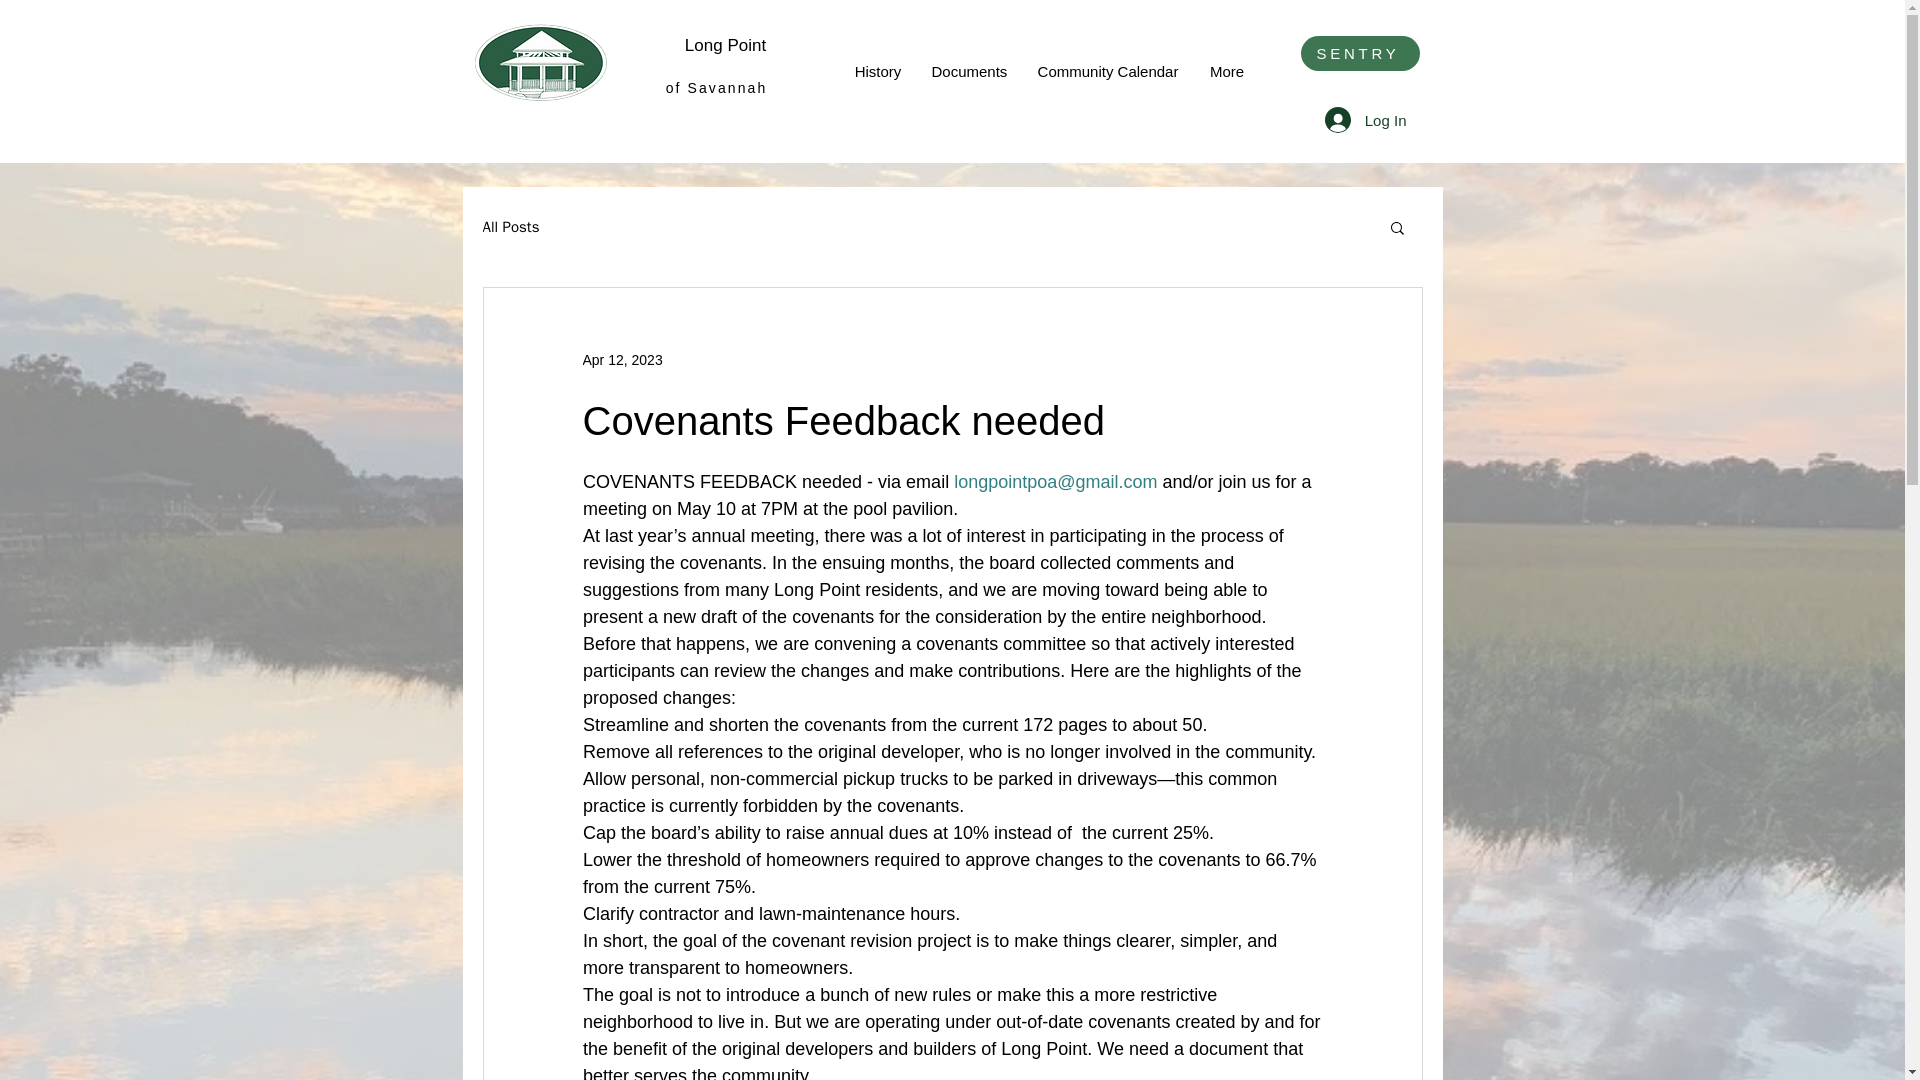  Describe the element at coordinates (968, 72) in the screenshot. I see `Documents` at that location.